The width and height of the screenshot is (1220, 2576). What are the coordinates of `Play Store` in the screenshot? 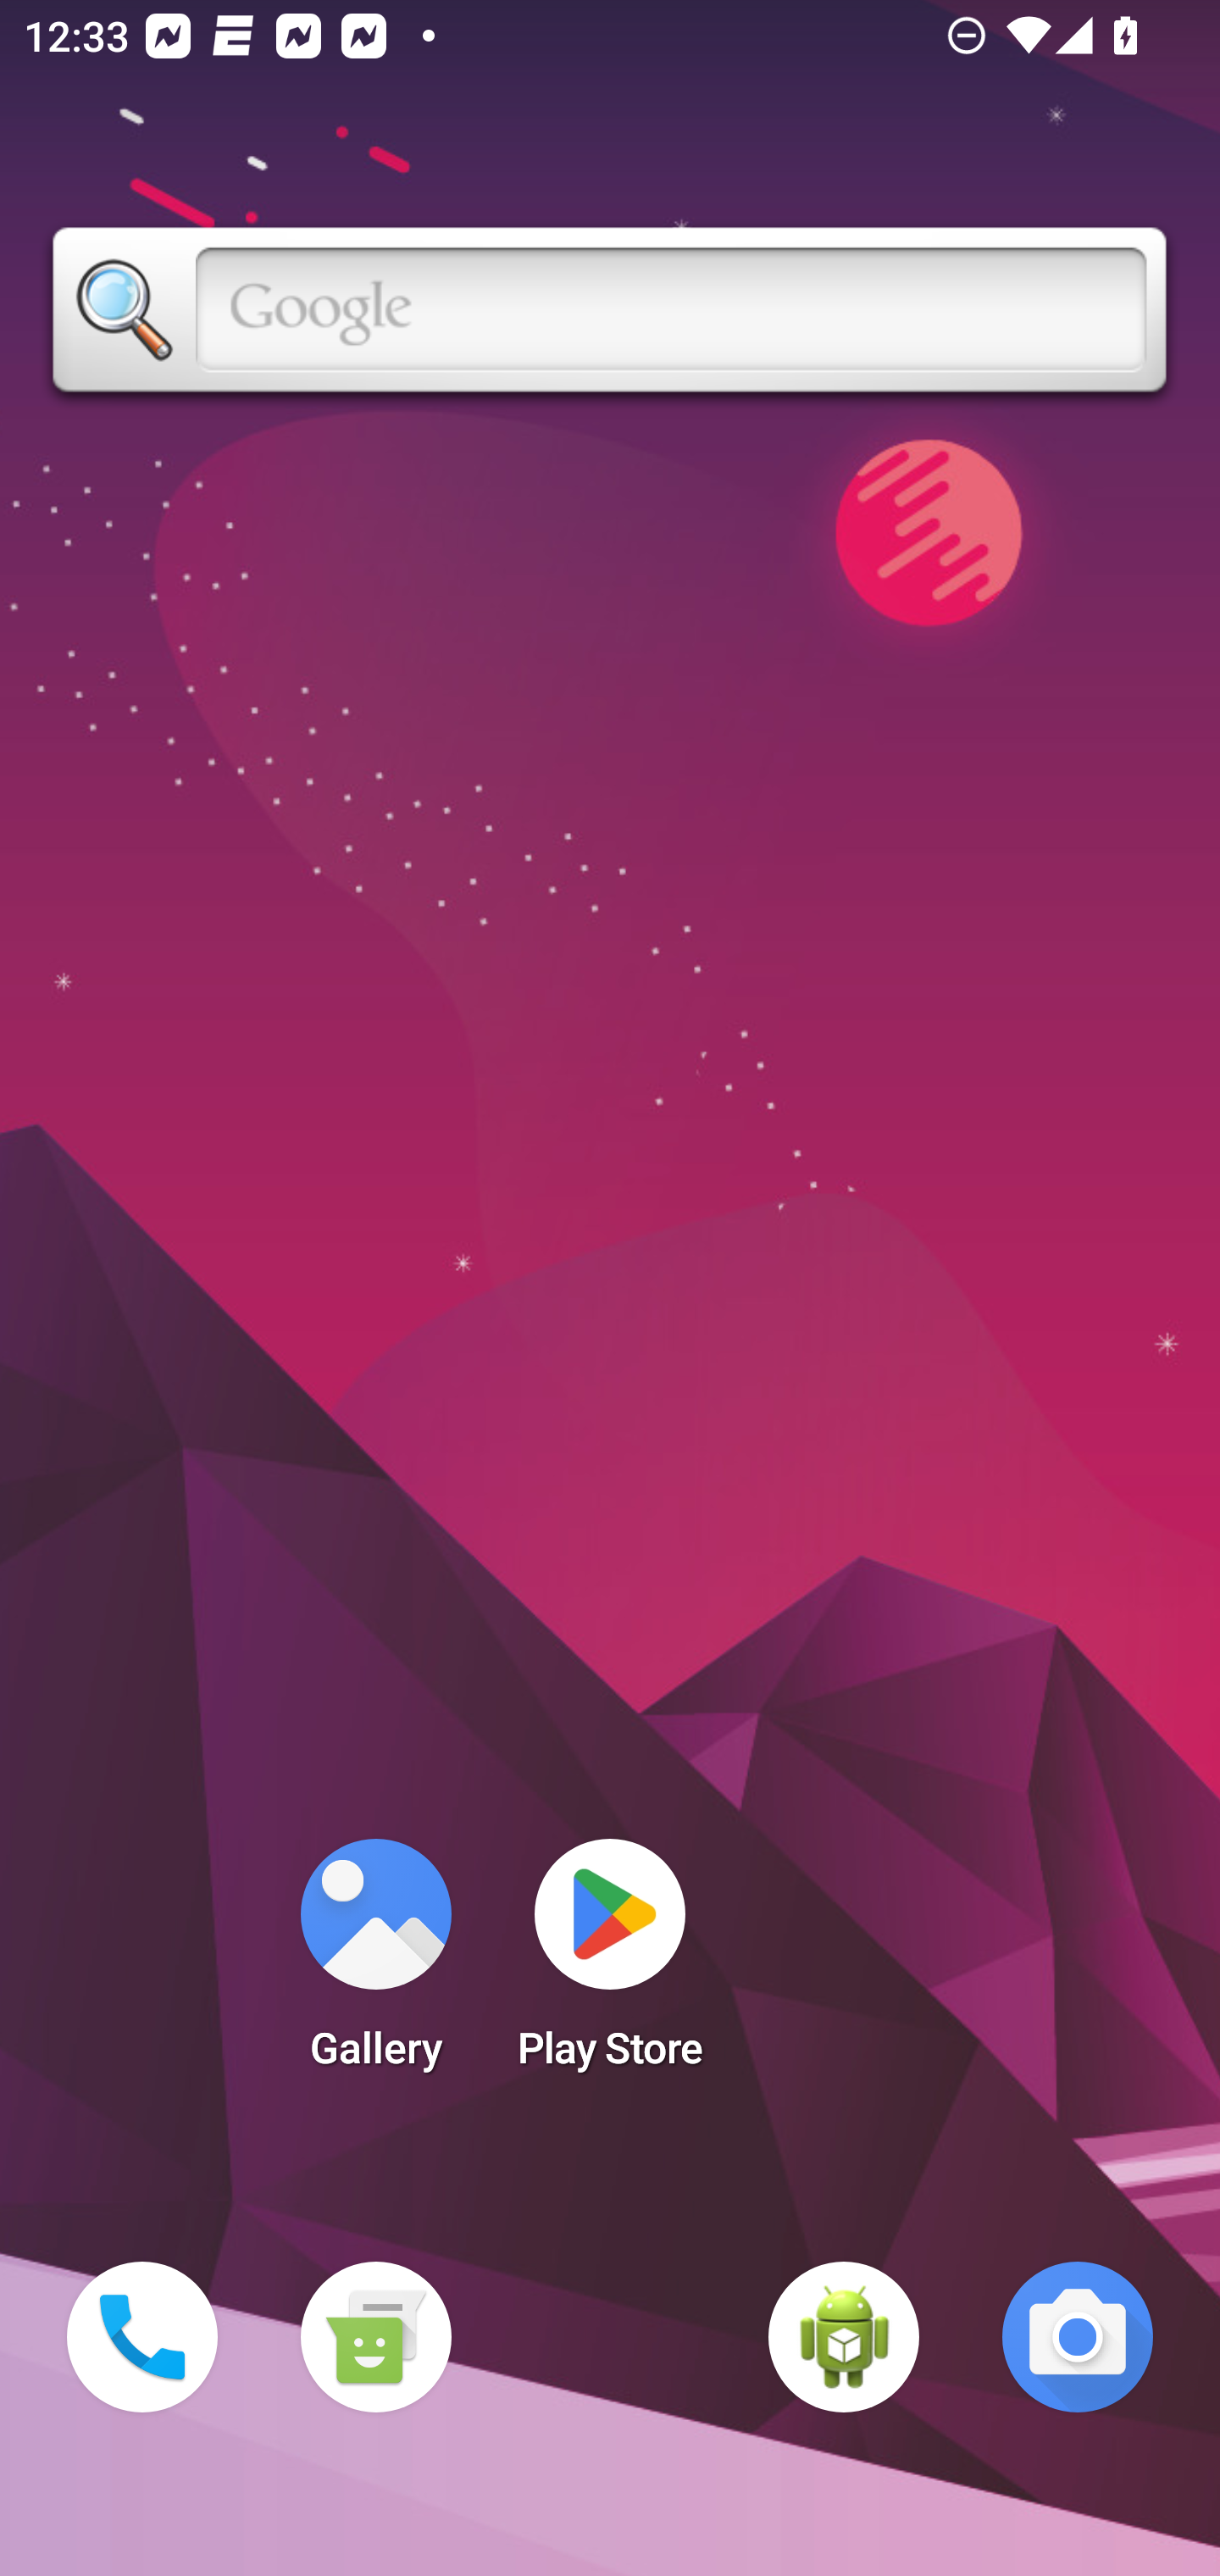 It's located at (610, 1964).